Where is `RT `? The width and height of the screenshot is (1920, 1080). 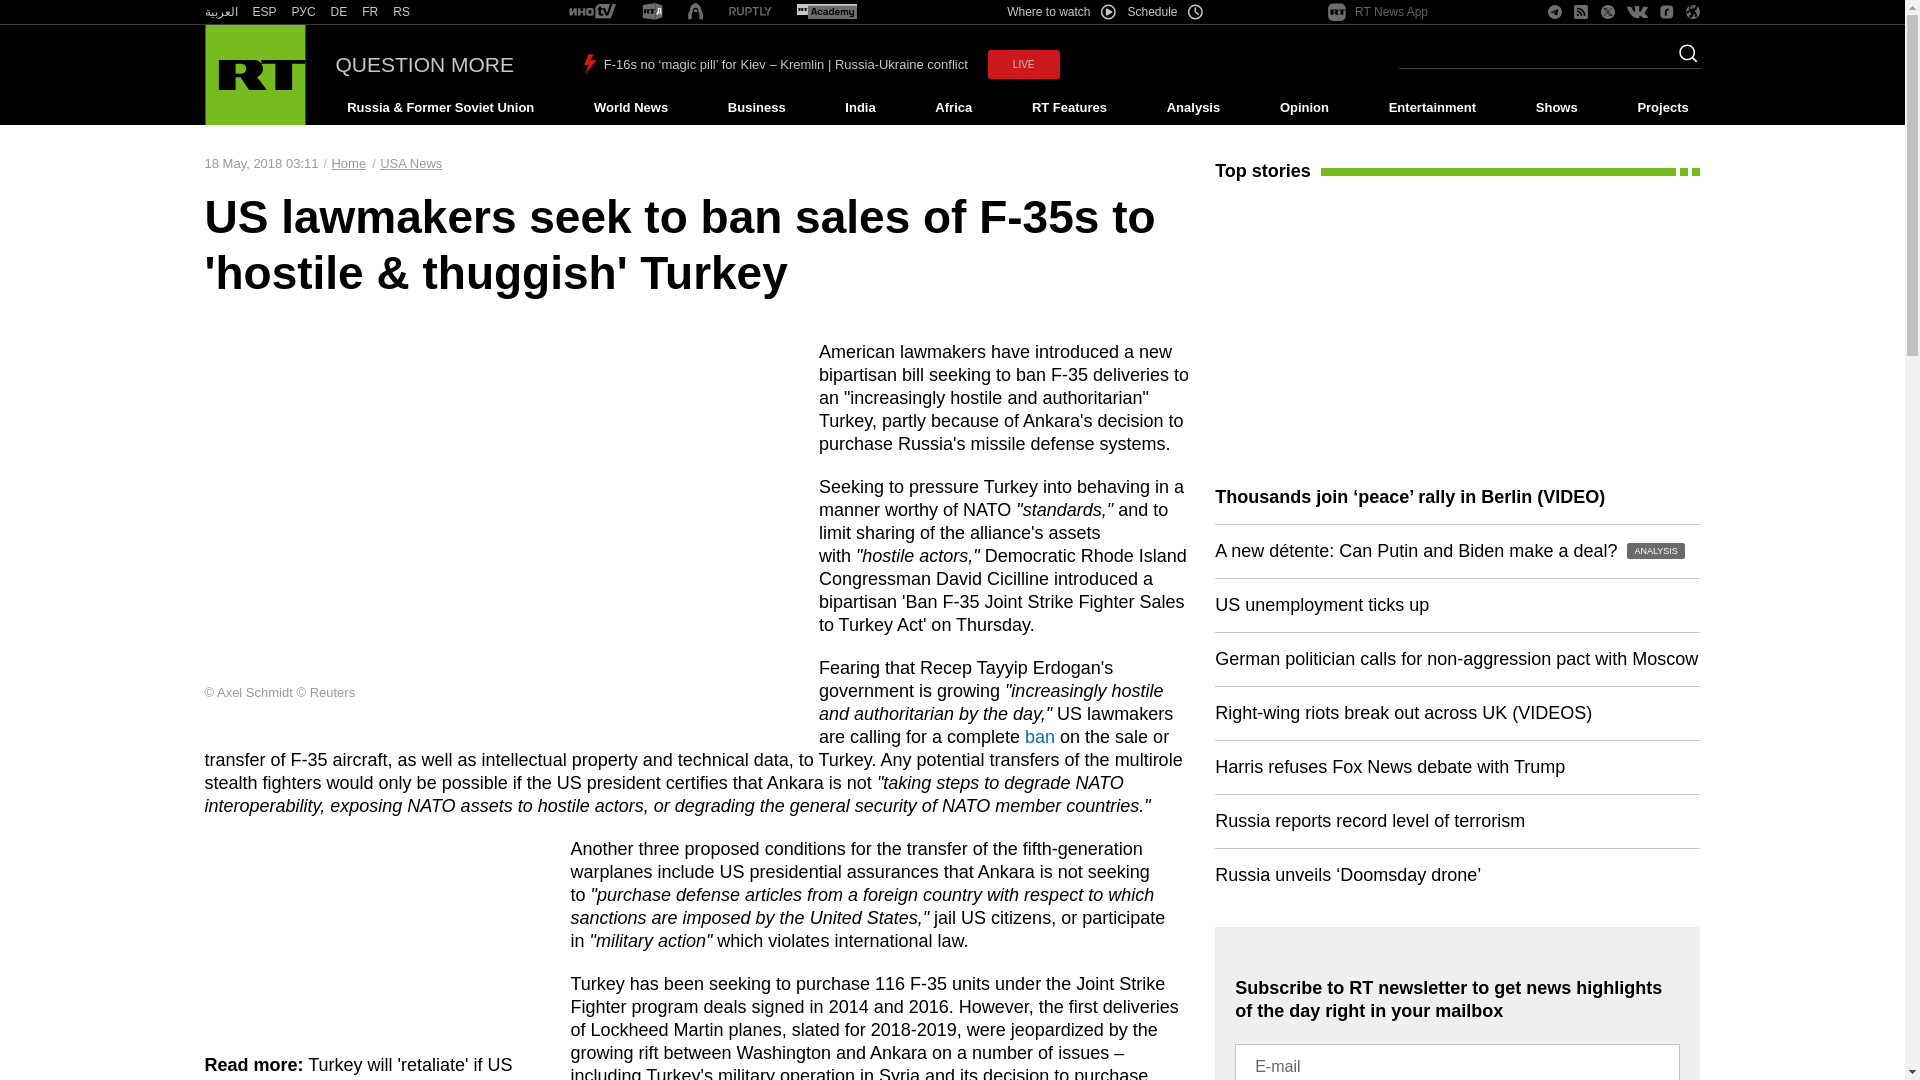 RT  is located at coordinates (220, 12).